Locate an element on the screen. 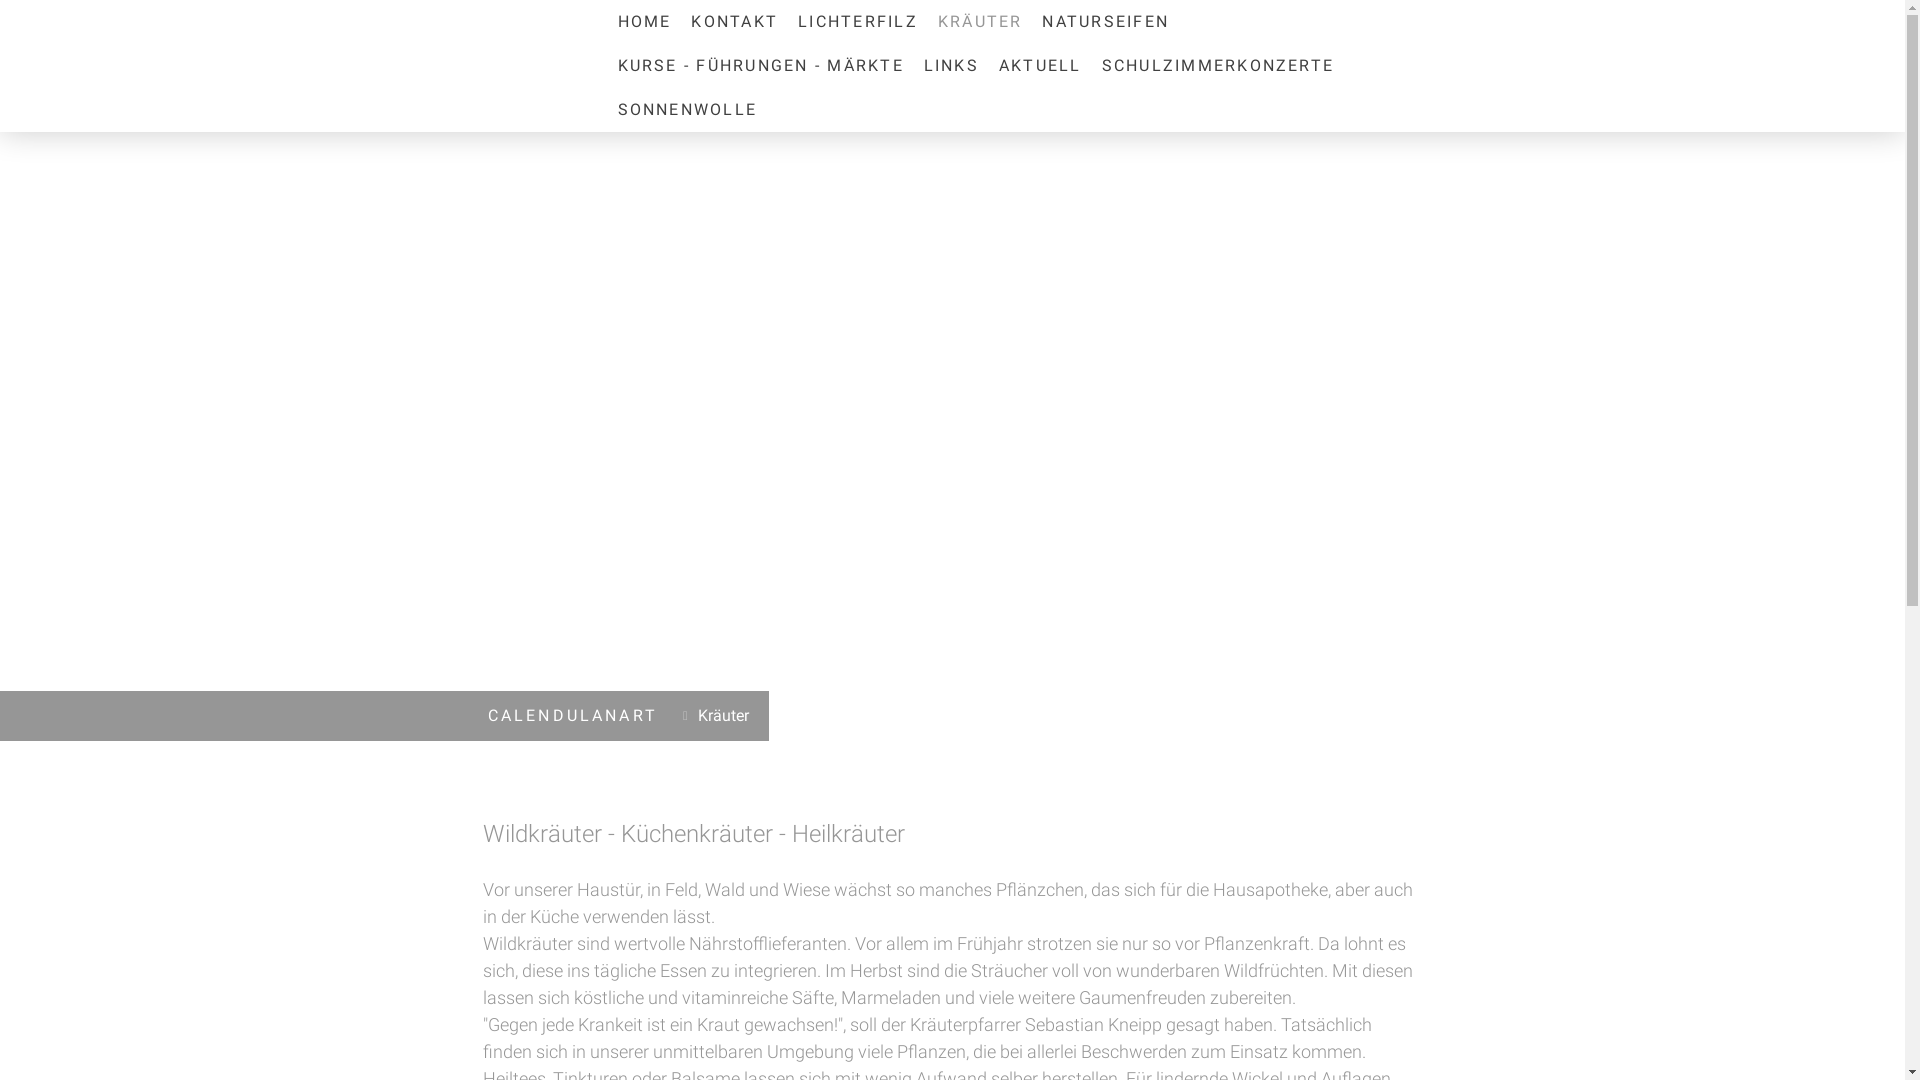 This screenshot has width=1920, height=1080. NATURSEIFEN is located at coordinates (1106, 22).